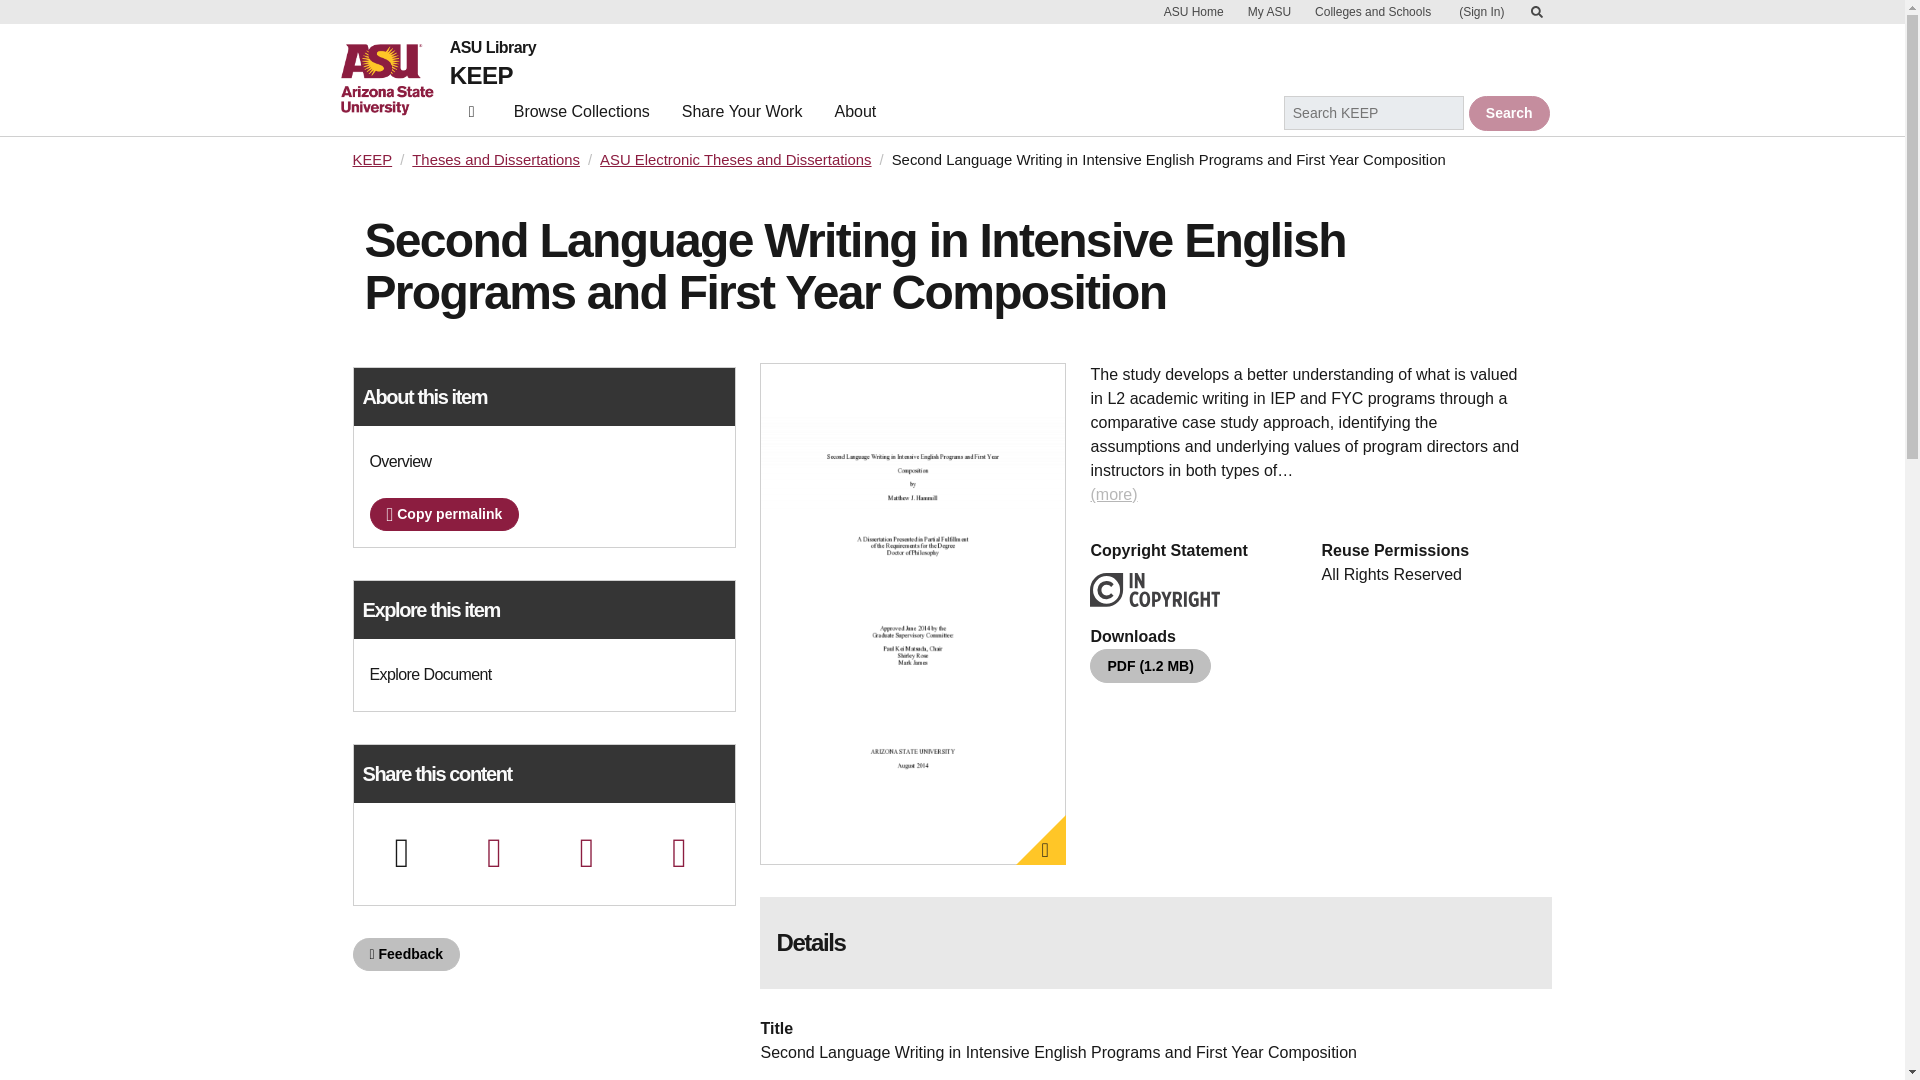 This screenshot has height=1080, width=1920. What do you see at coordinates (371, 160) in the screenshot?
I see `KEEP` at bounding box center [371, 160].